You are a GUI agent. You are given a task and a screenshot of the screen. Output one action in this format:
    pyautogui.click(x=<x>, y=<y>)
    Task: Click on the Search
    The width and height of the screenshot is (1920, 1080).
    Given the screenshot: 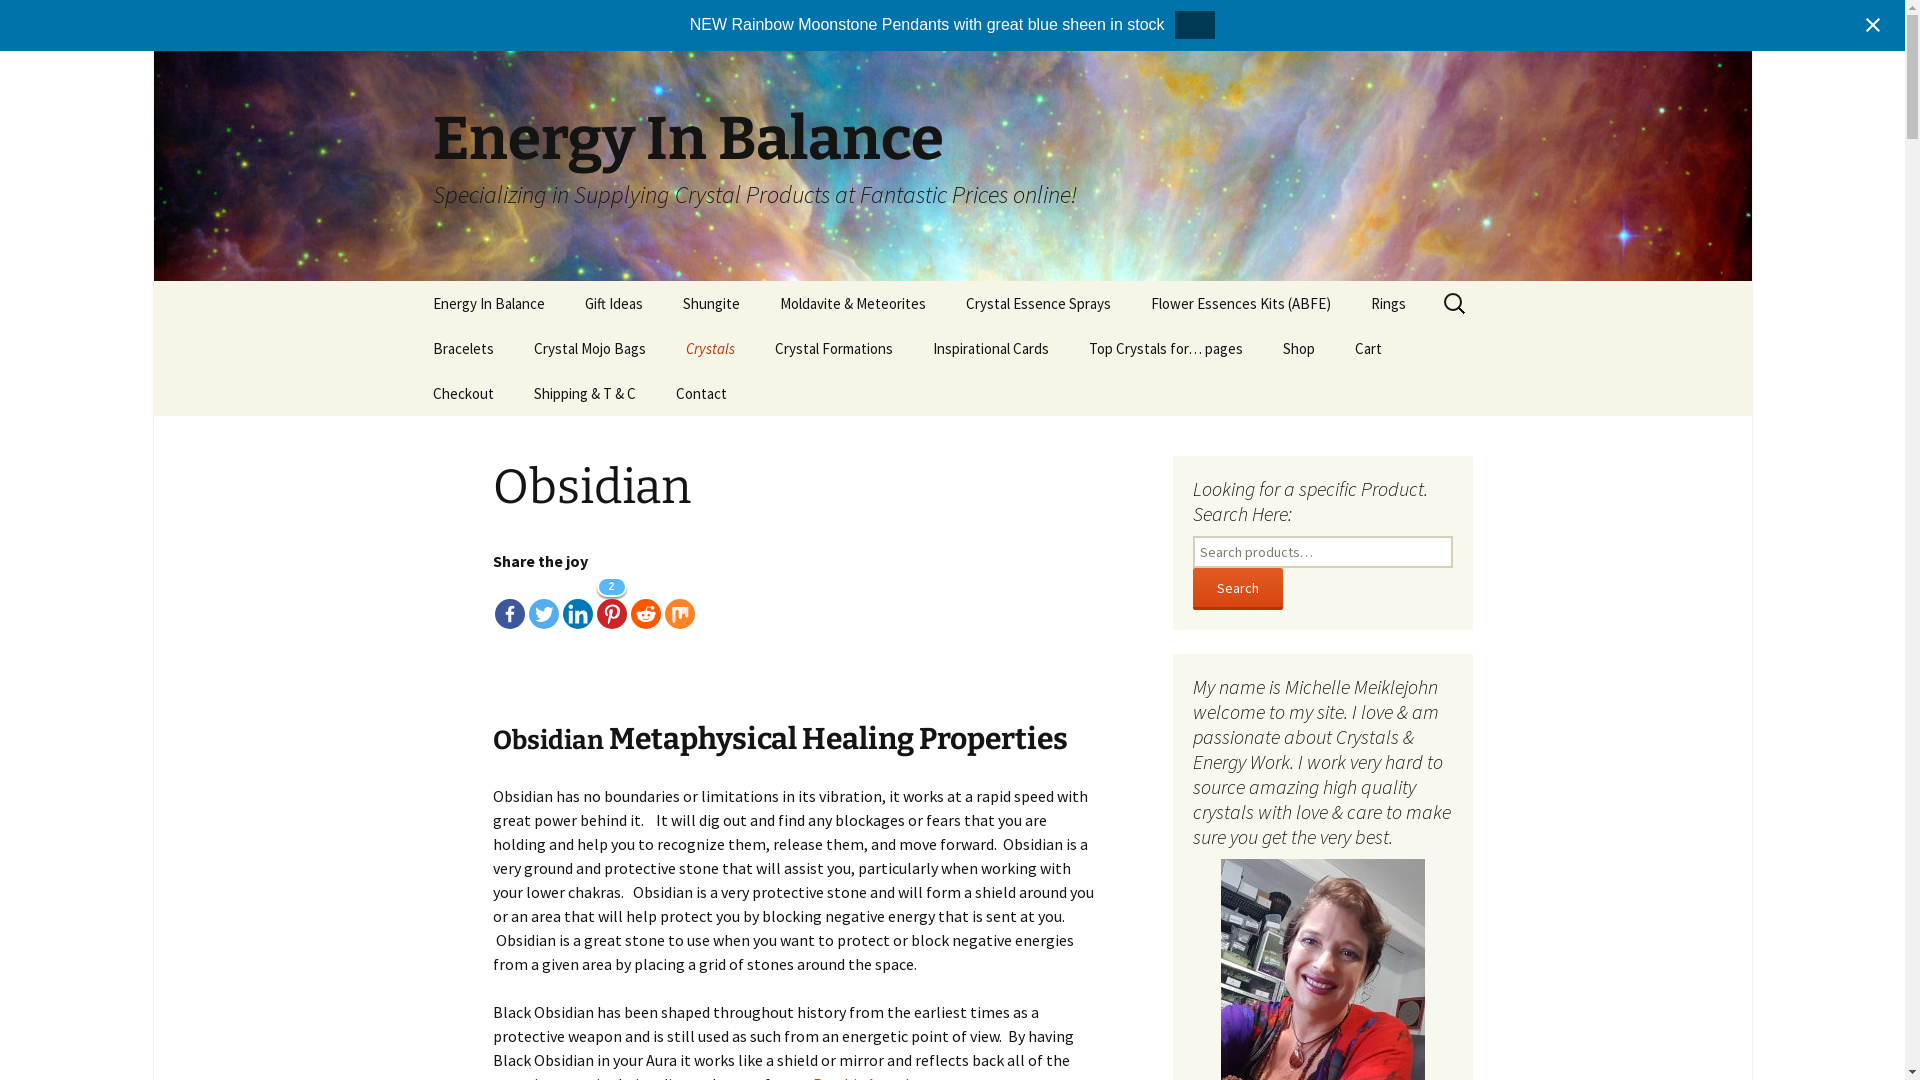 What is the action you would take?
    pyautogui.click(x=1237, y=589)
    